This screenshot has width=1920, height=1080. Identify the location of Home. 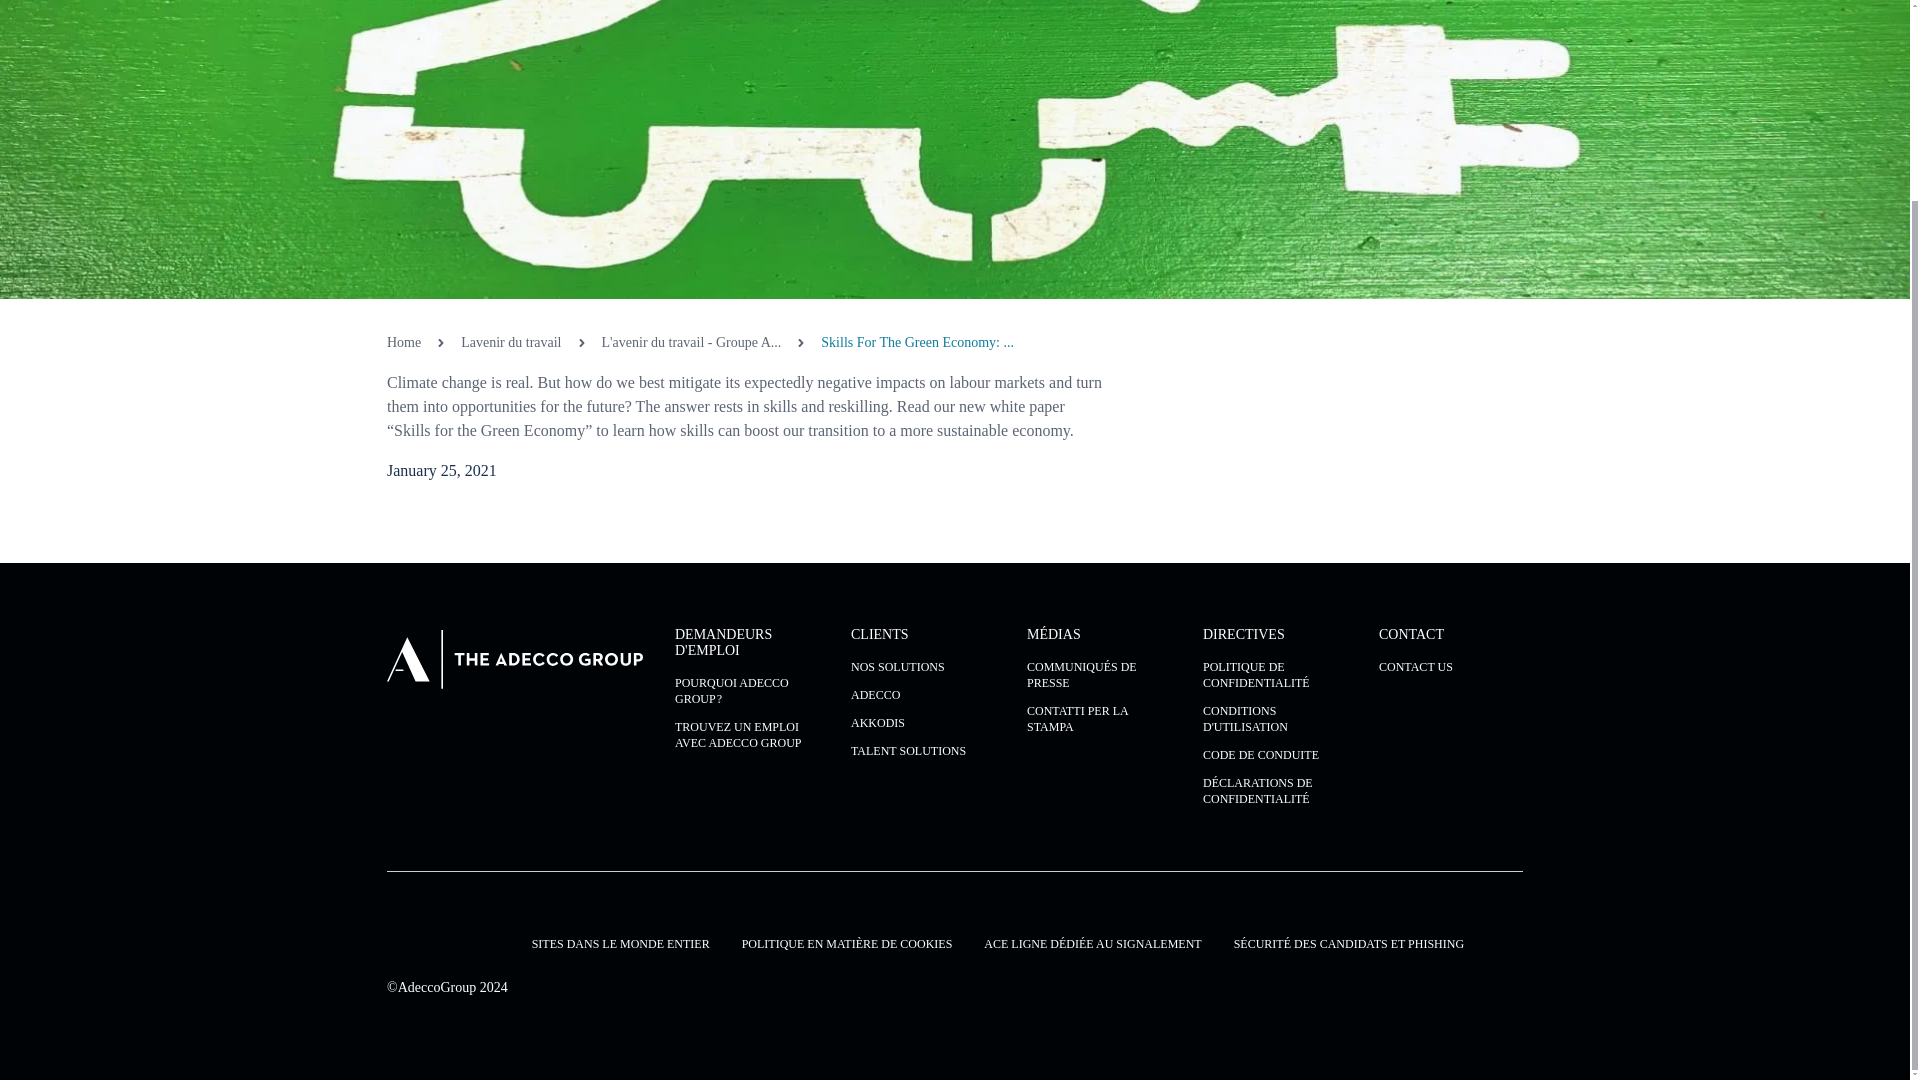
(404, 342).